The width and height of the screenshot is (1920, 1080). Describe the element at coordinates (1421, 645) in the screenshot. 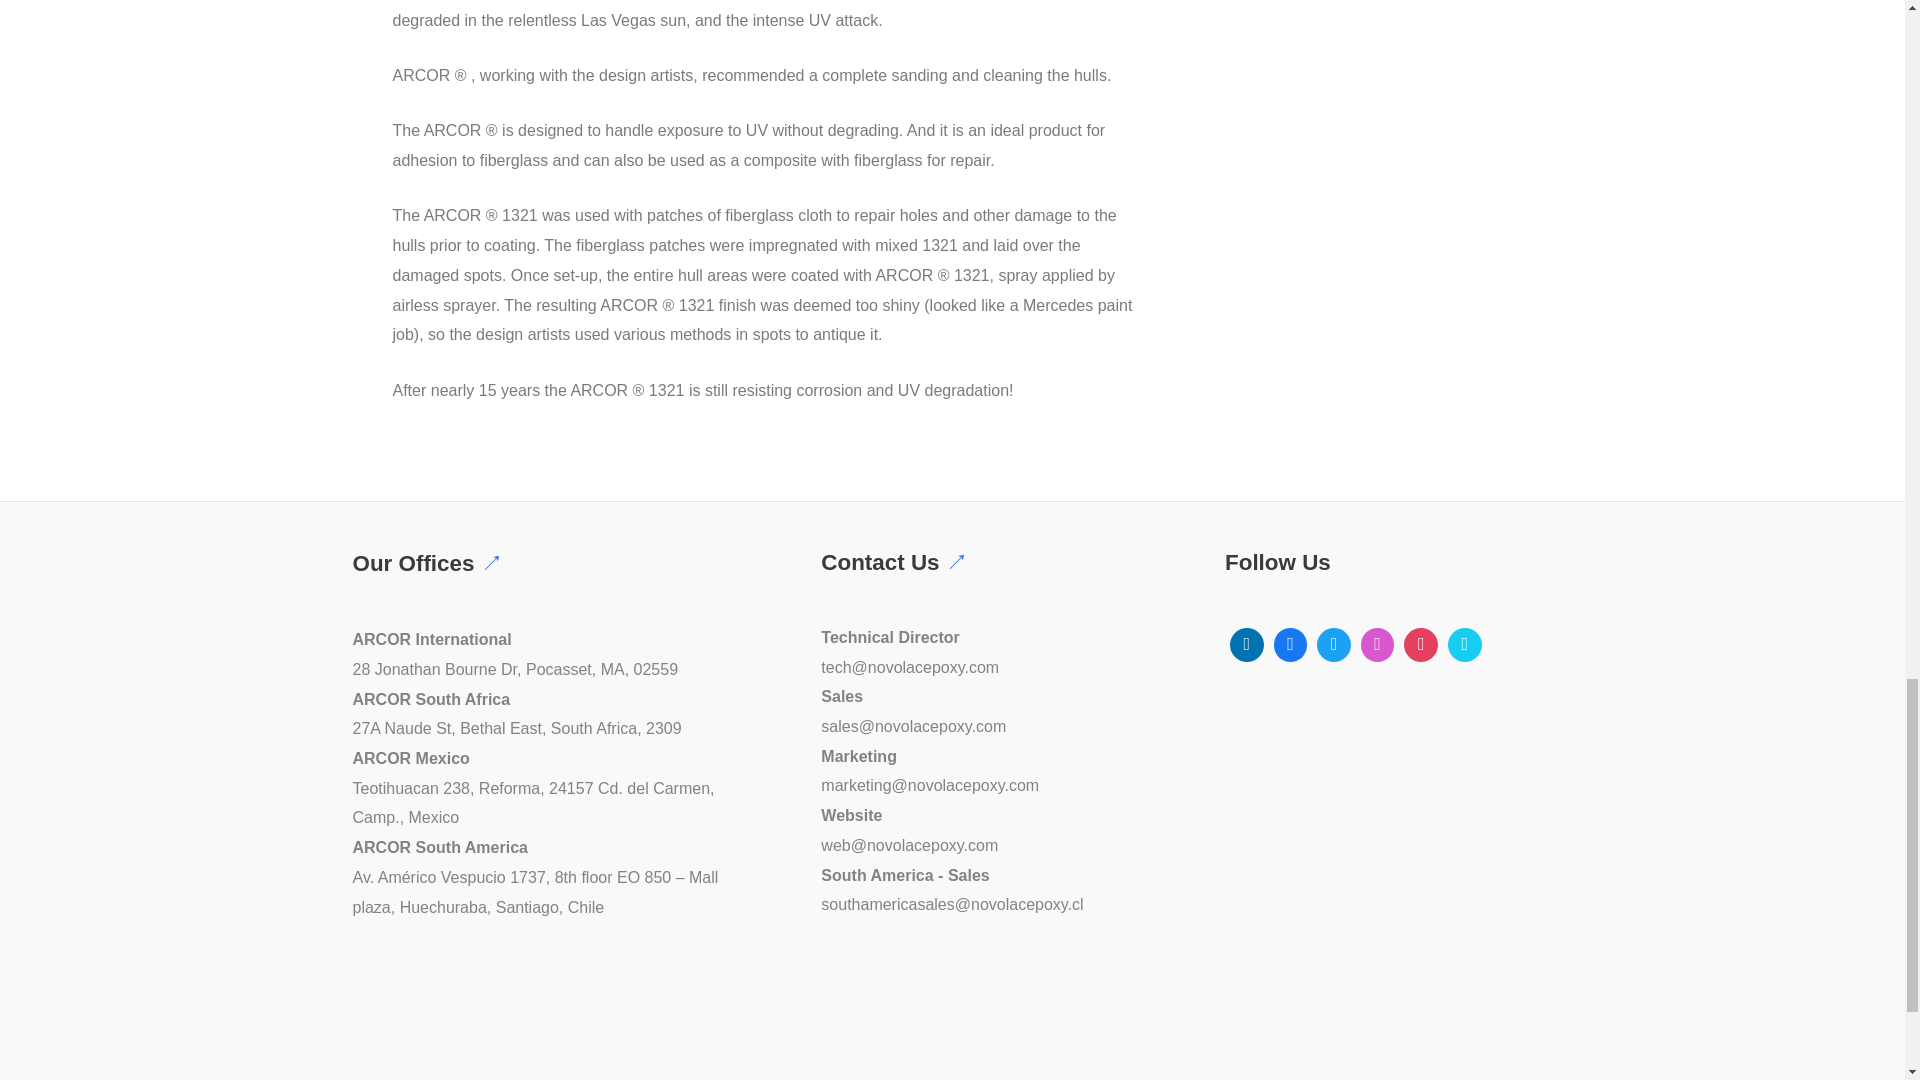

I see `Youtube` at that location.